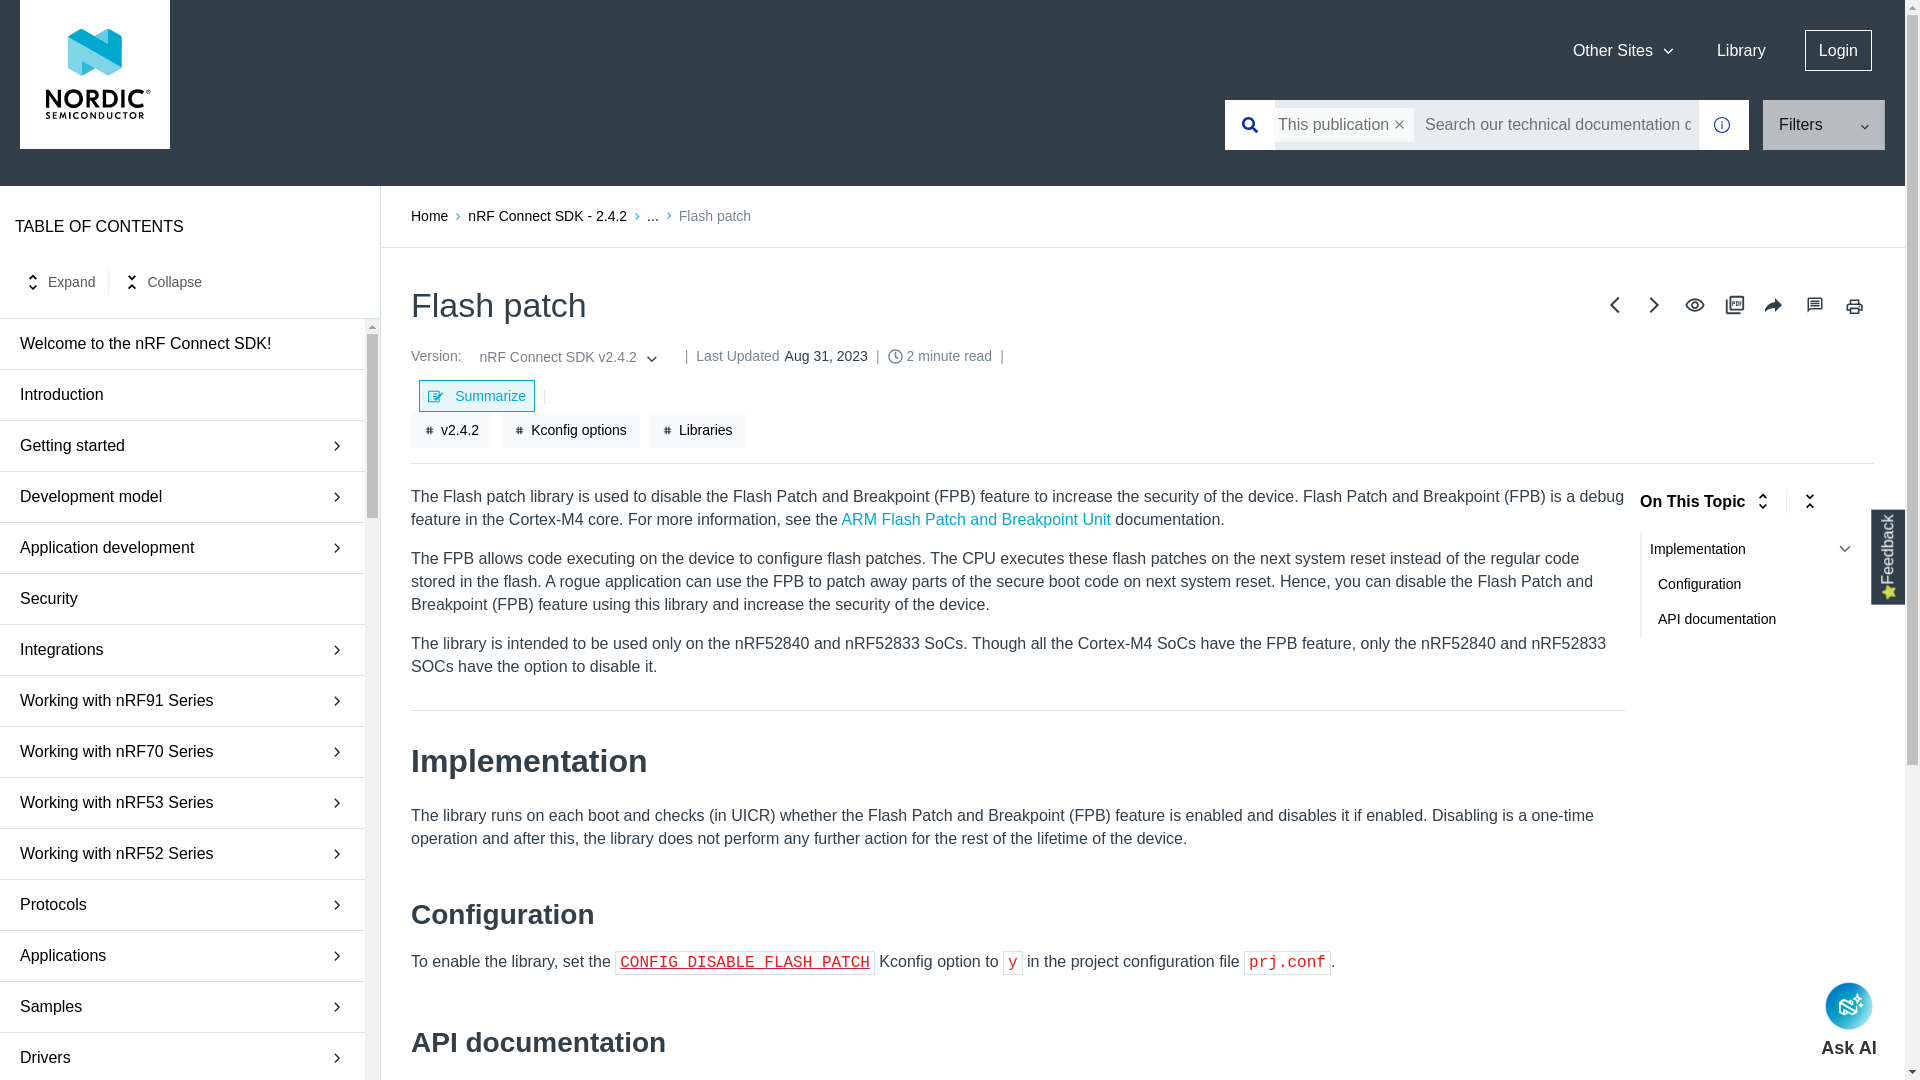  What do you see at coordinates (1824, 125) in the screenshot?
I see `Filters` at bounding box center [1824, 125].